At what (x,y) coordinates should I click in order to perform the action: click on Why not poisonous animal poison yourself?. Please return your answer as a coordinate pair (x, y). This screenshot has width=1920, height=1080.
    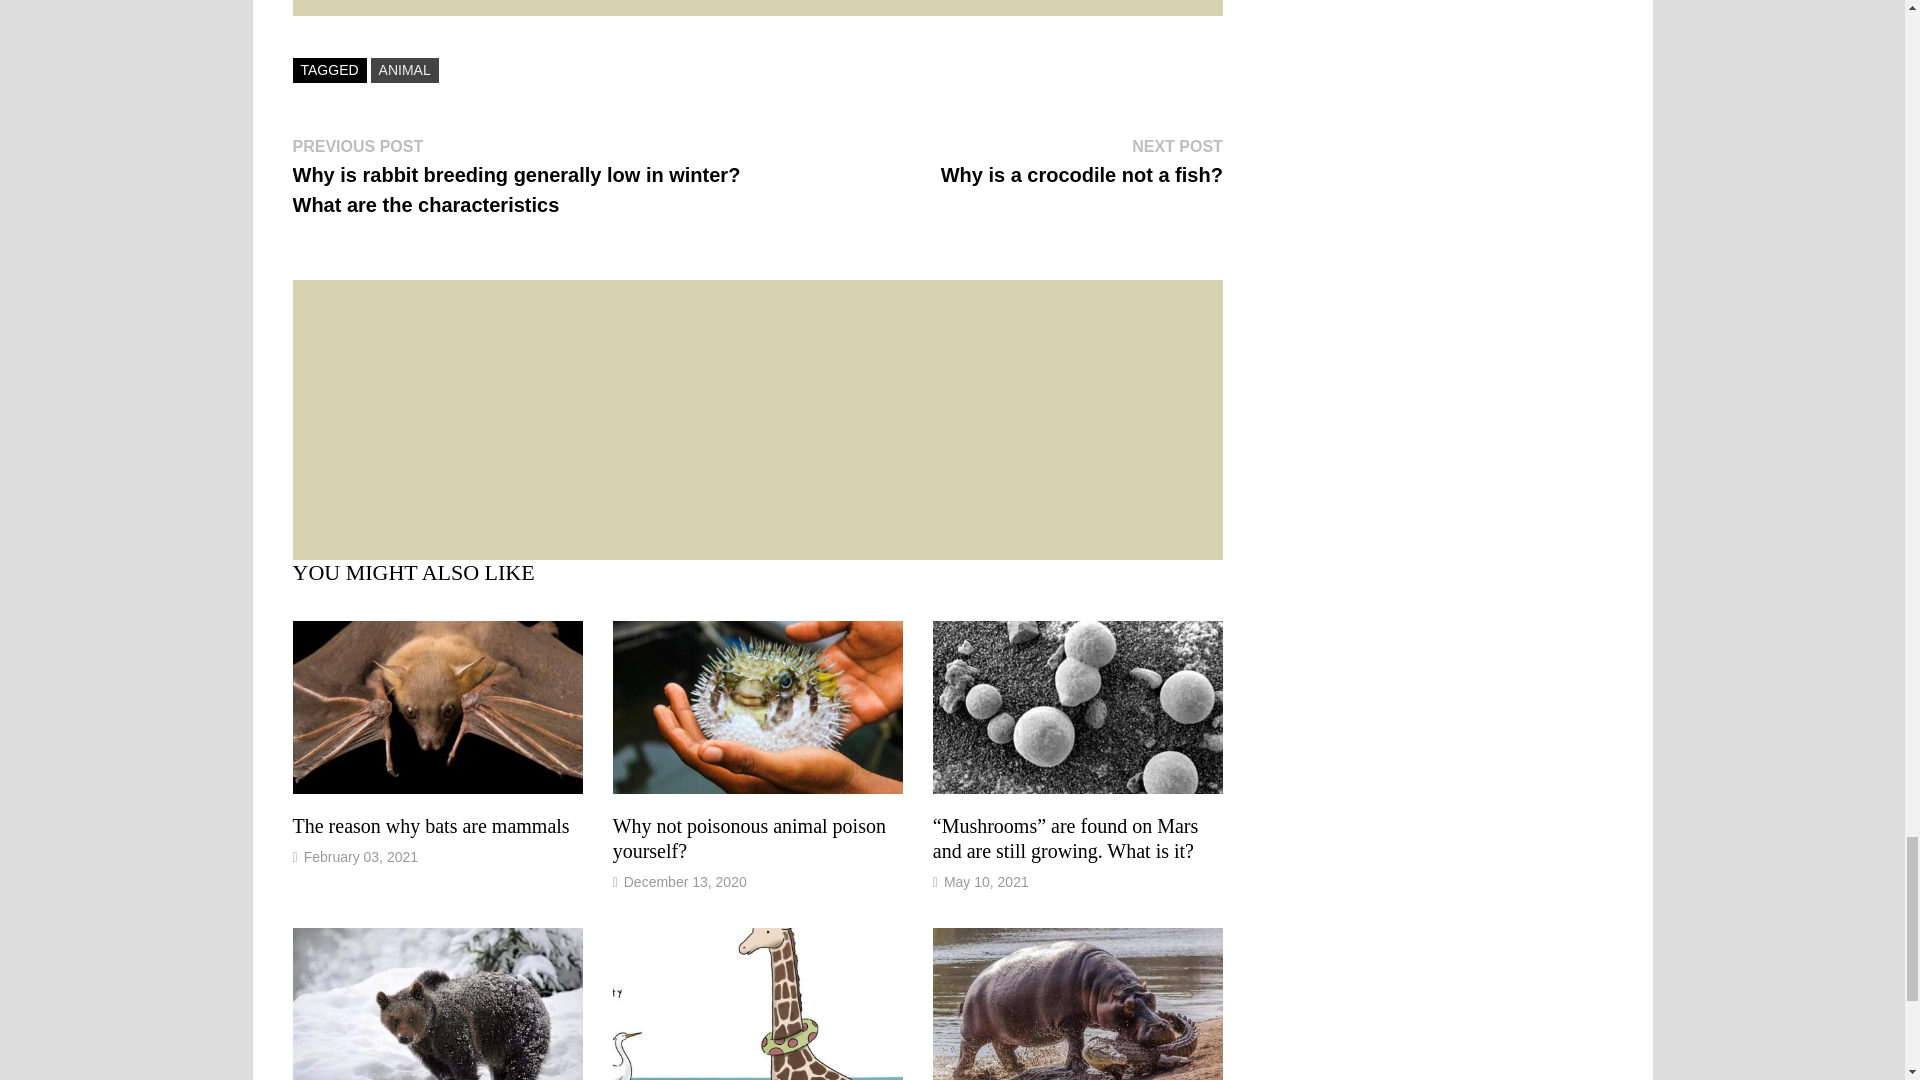
    Looking at the image, I should click on (748, 838).